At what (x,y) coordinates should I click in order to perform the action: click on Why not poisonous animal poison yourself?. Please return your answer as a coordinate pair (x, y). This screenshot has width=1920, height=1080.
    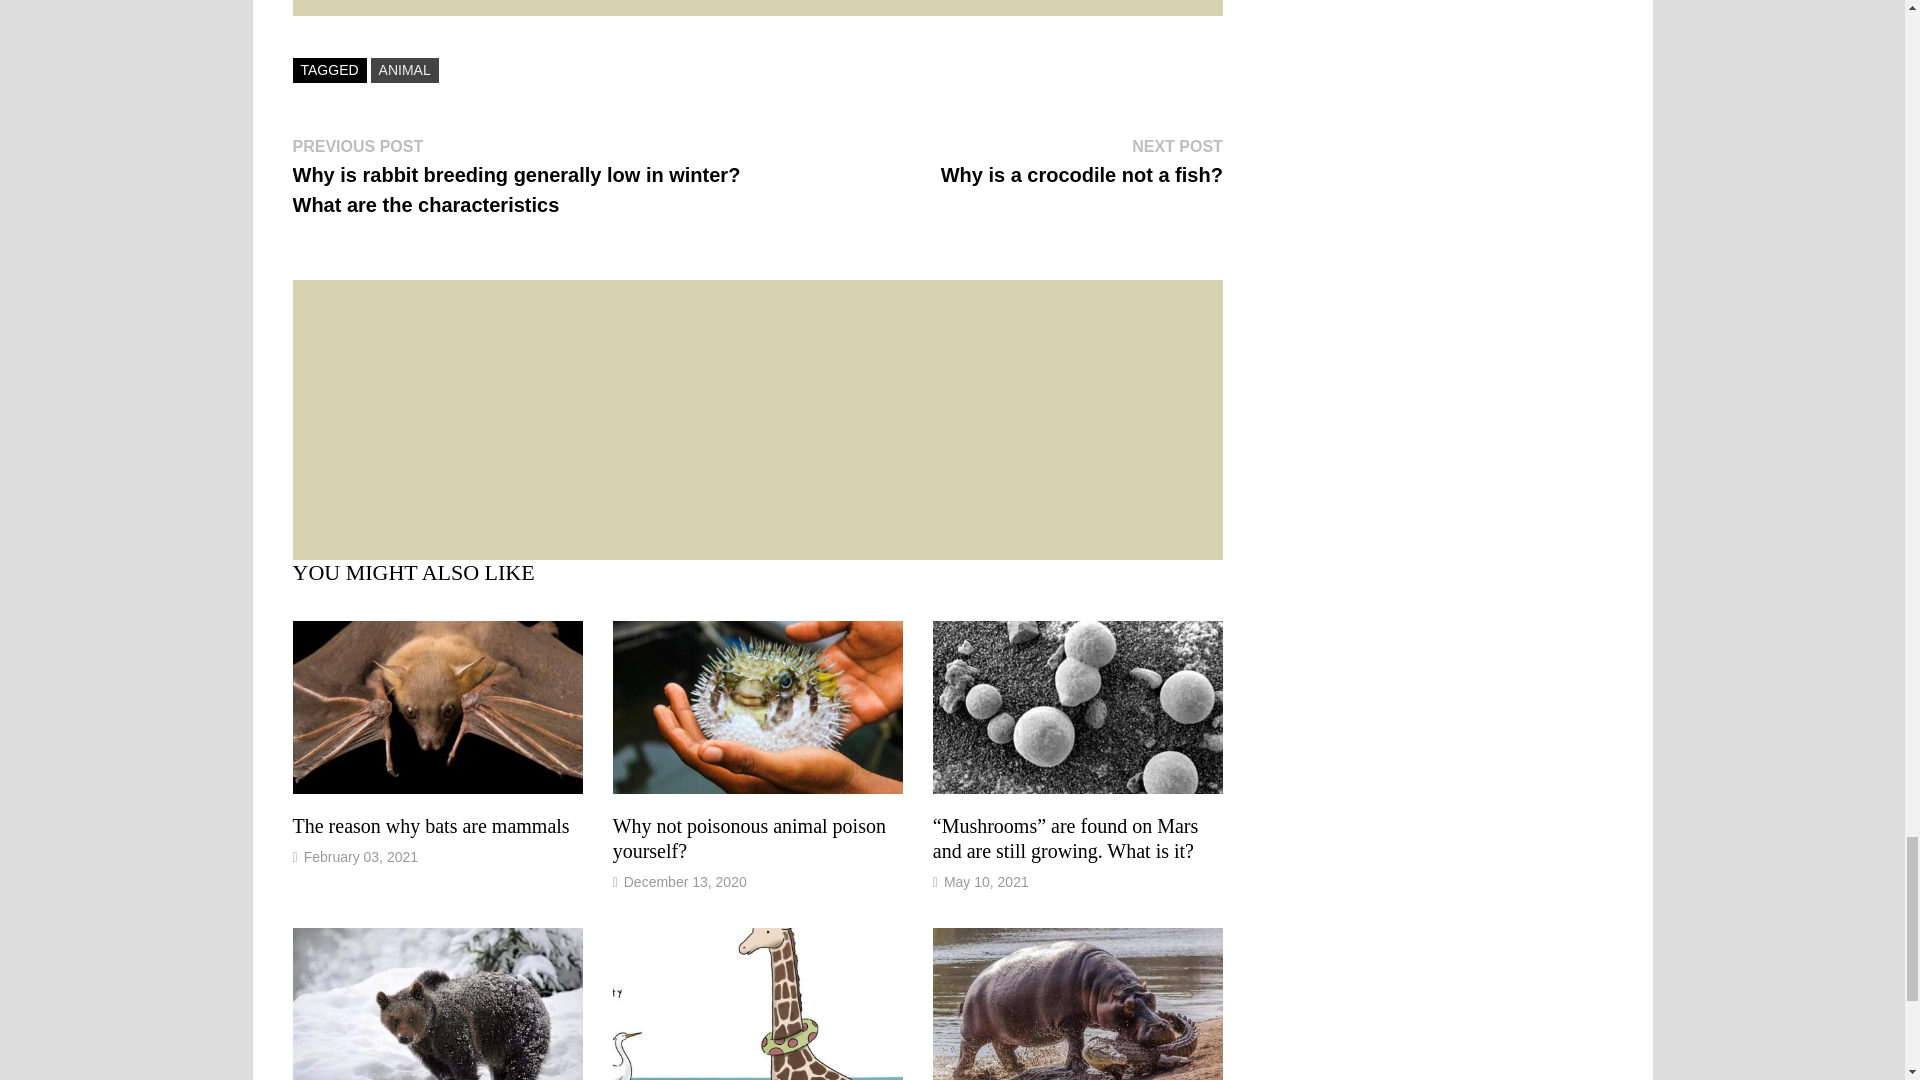
    Looking at the image, I should click on (748, 838).